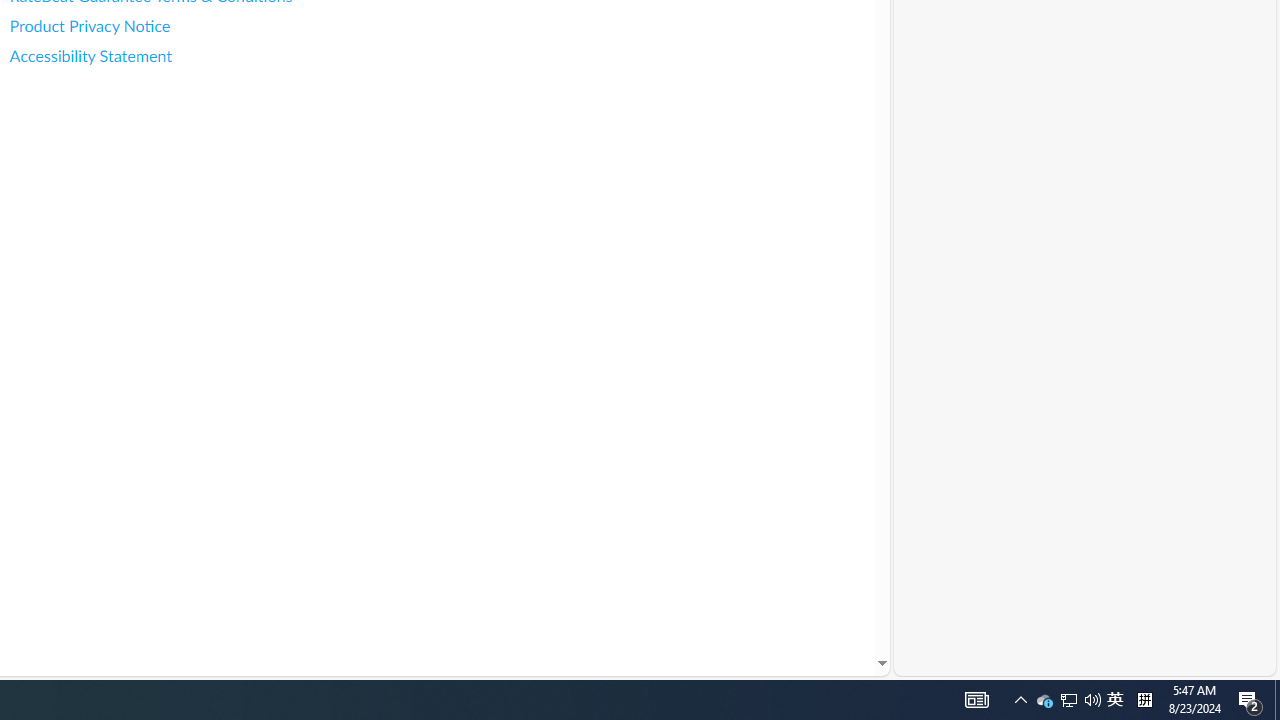 The width and height of the screenshot is (1280, 720). What do you see at coordinates (188, 26) in the screenshot?
I see `Product Privacy Notice` at bounding box center [188, 26].